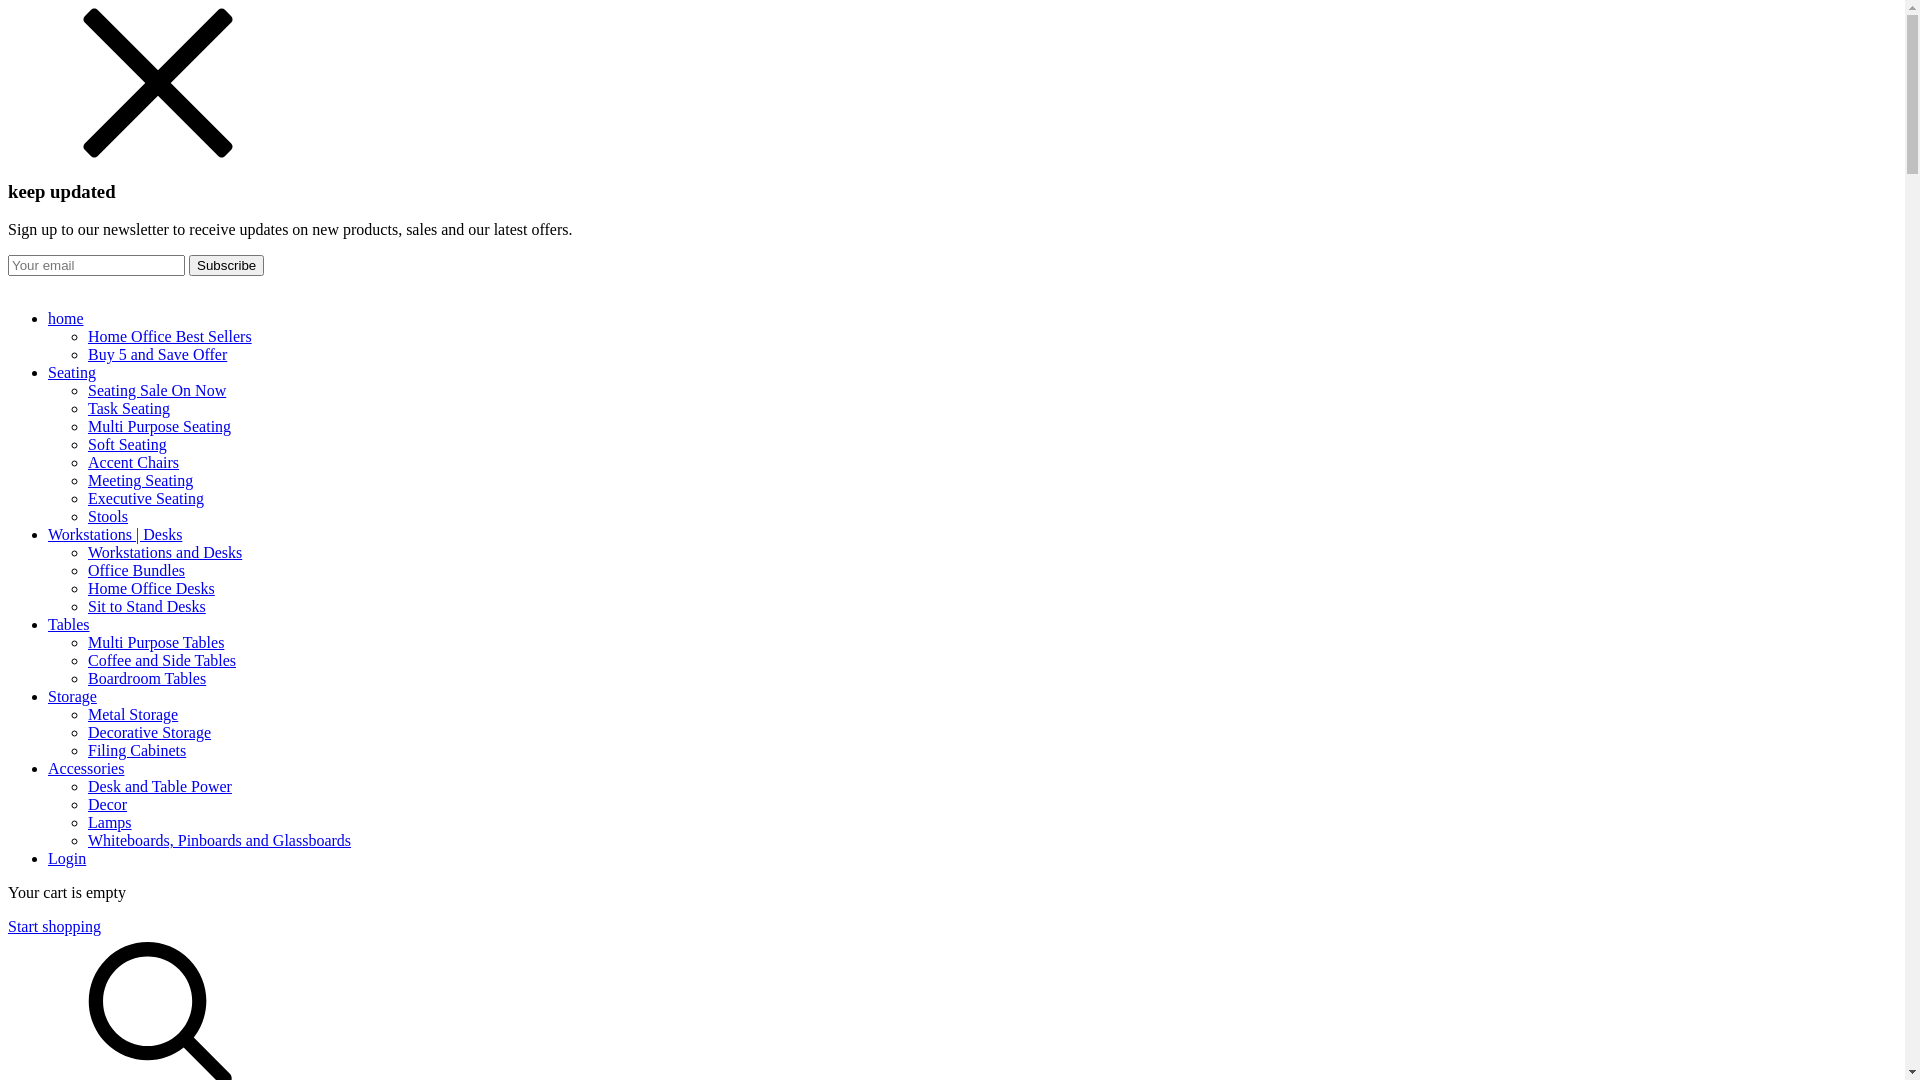  I want to click on Whiteboards, Pinboards and Glassboards, so click(220, 840).